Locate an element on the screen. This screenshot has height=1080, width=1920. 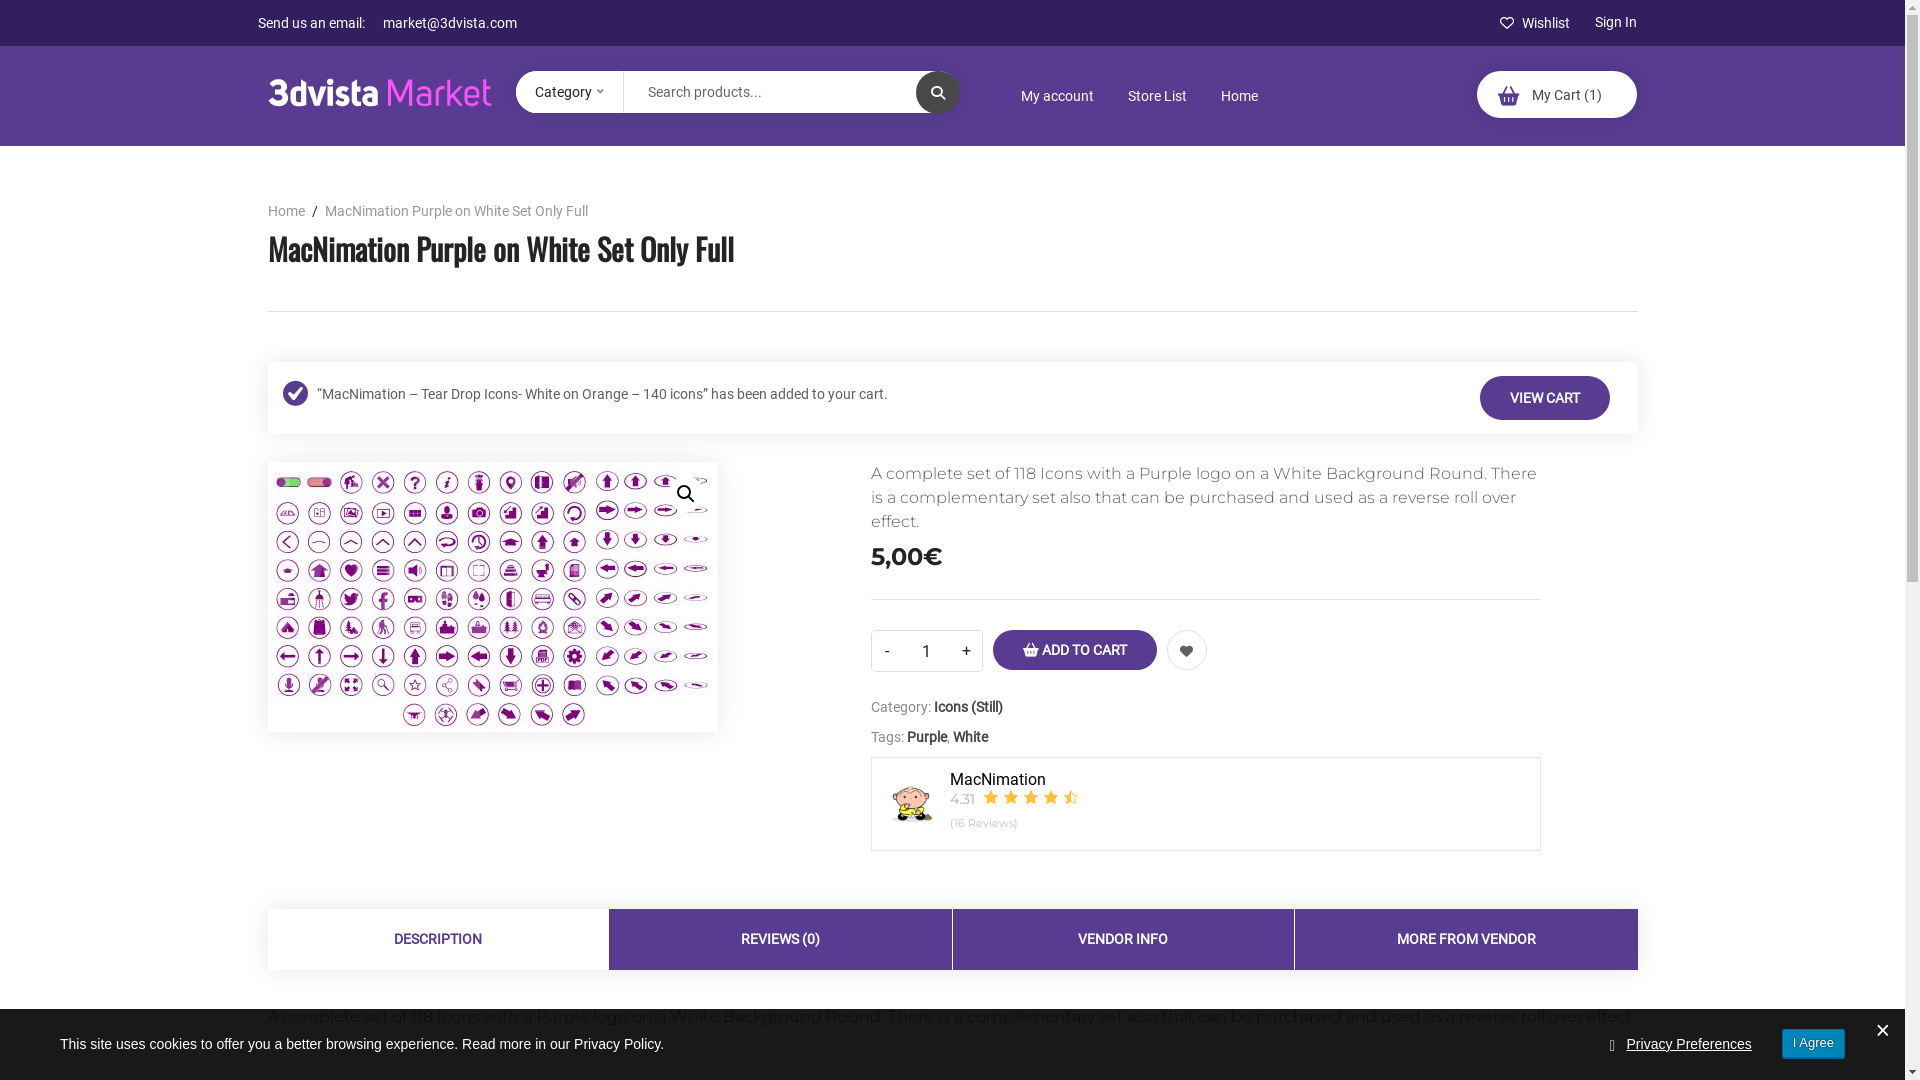
VENDOR INFO is located at coordinates (1123, 940).